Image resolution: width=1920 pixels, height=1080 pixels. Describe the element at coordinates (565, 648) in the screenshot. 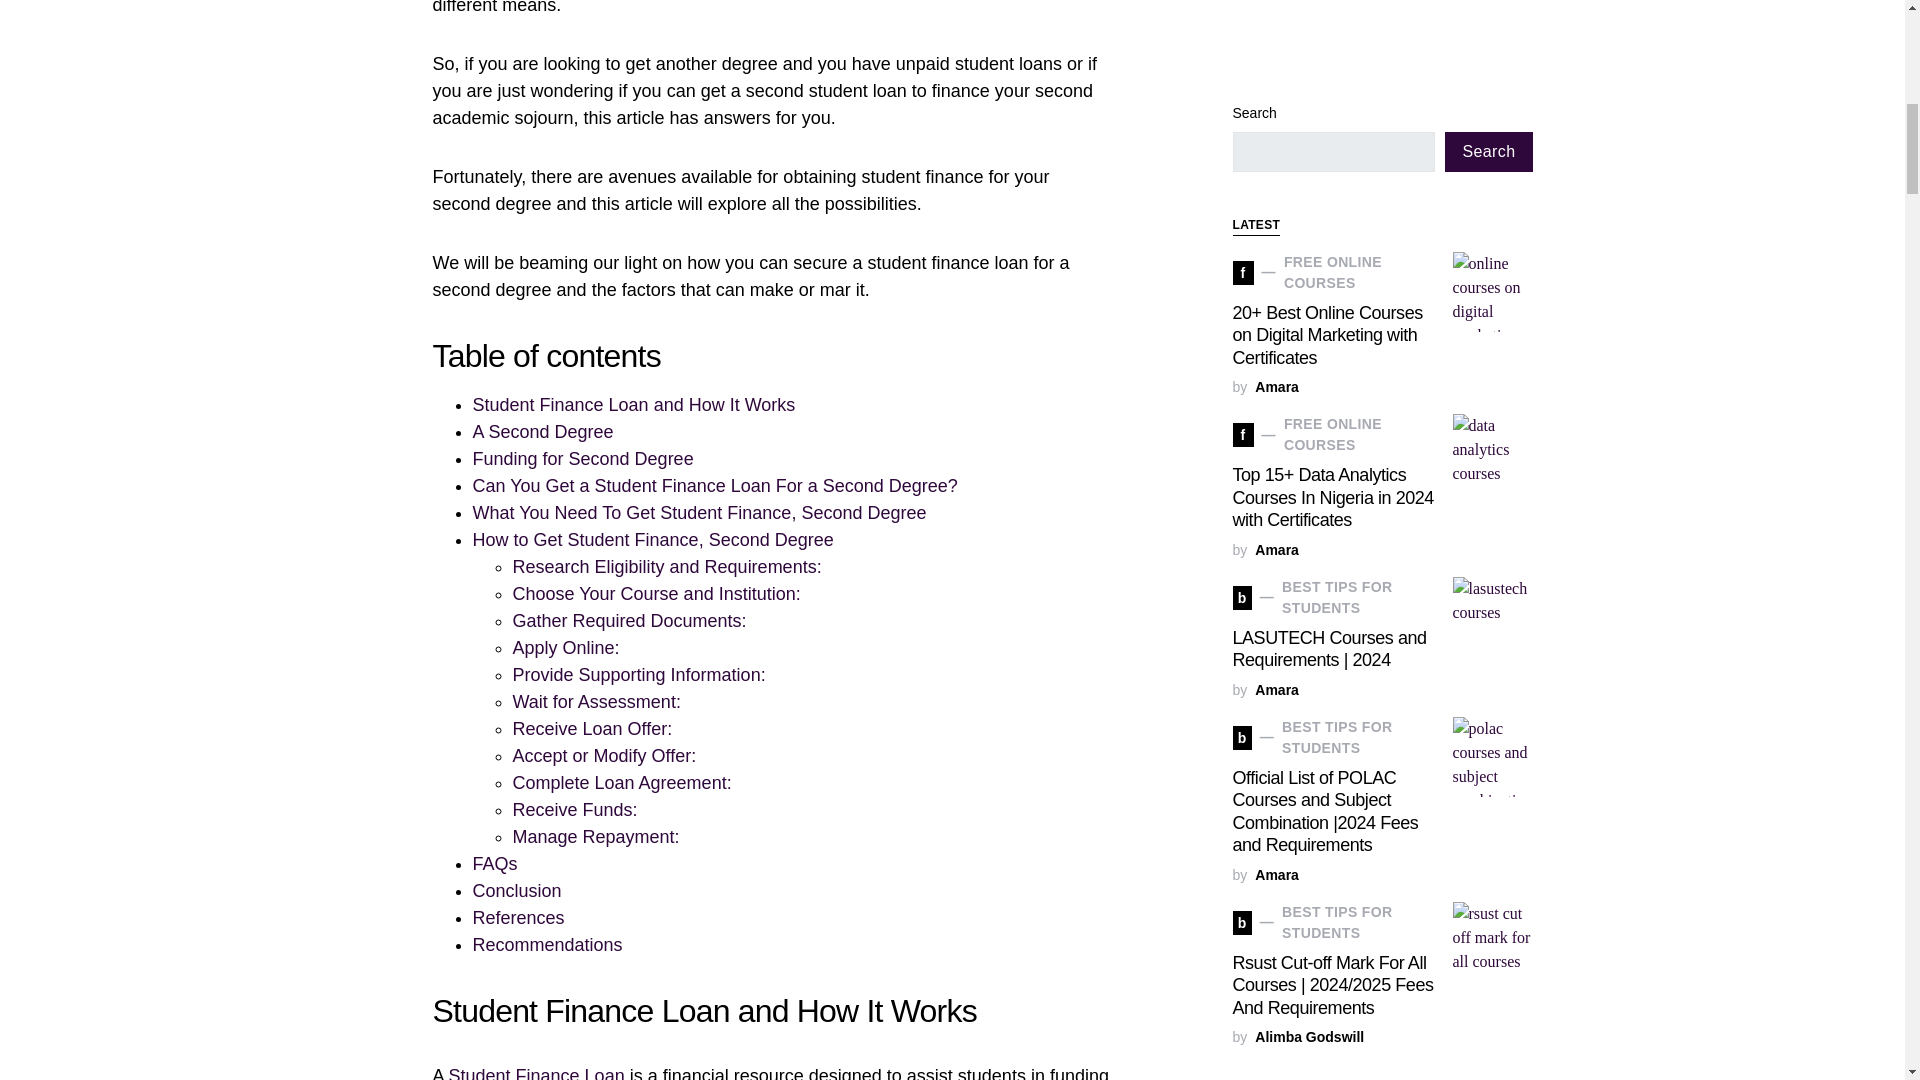

I see `Apply Online:` at that location.